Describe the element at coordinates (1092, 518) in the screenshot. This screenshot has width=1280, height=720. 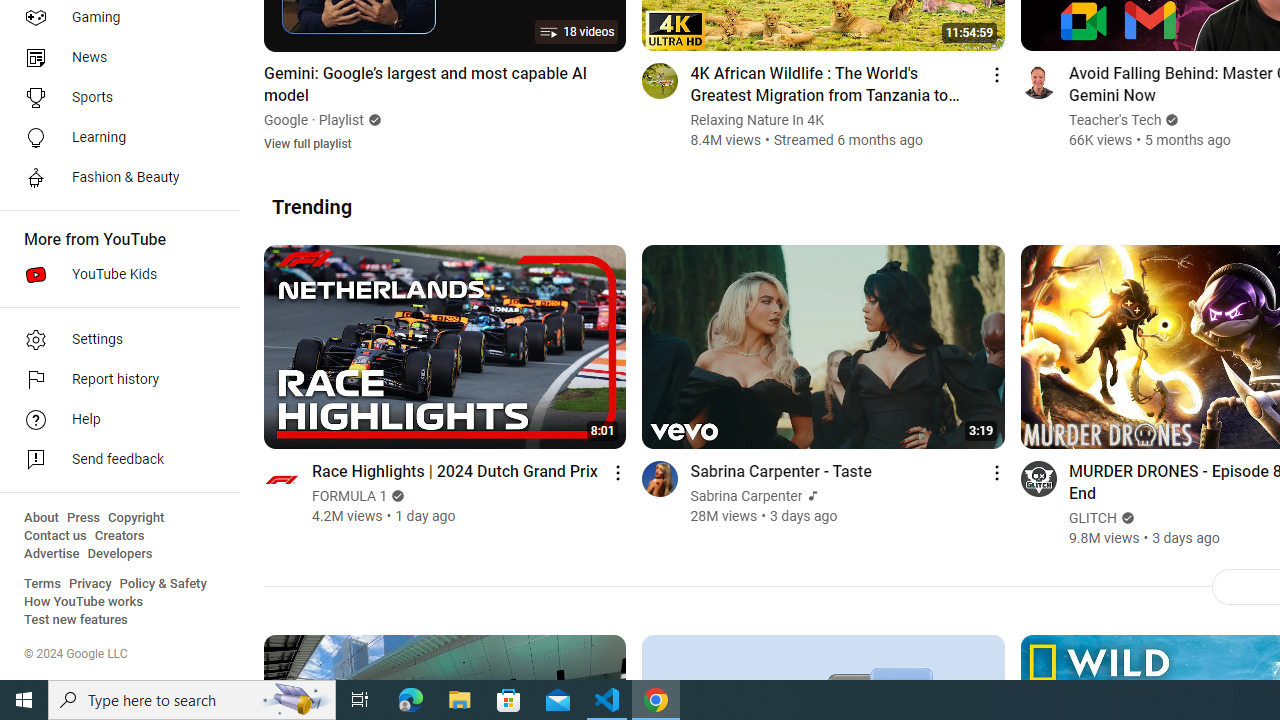
I see `GLITCH` at that location.